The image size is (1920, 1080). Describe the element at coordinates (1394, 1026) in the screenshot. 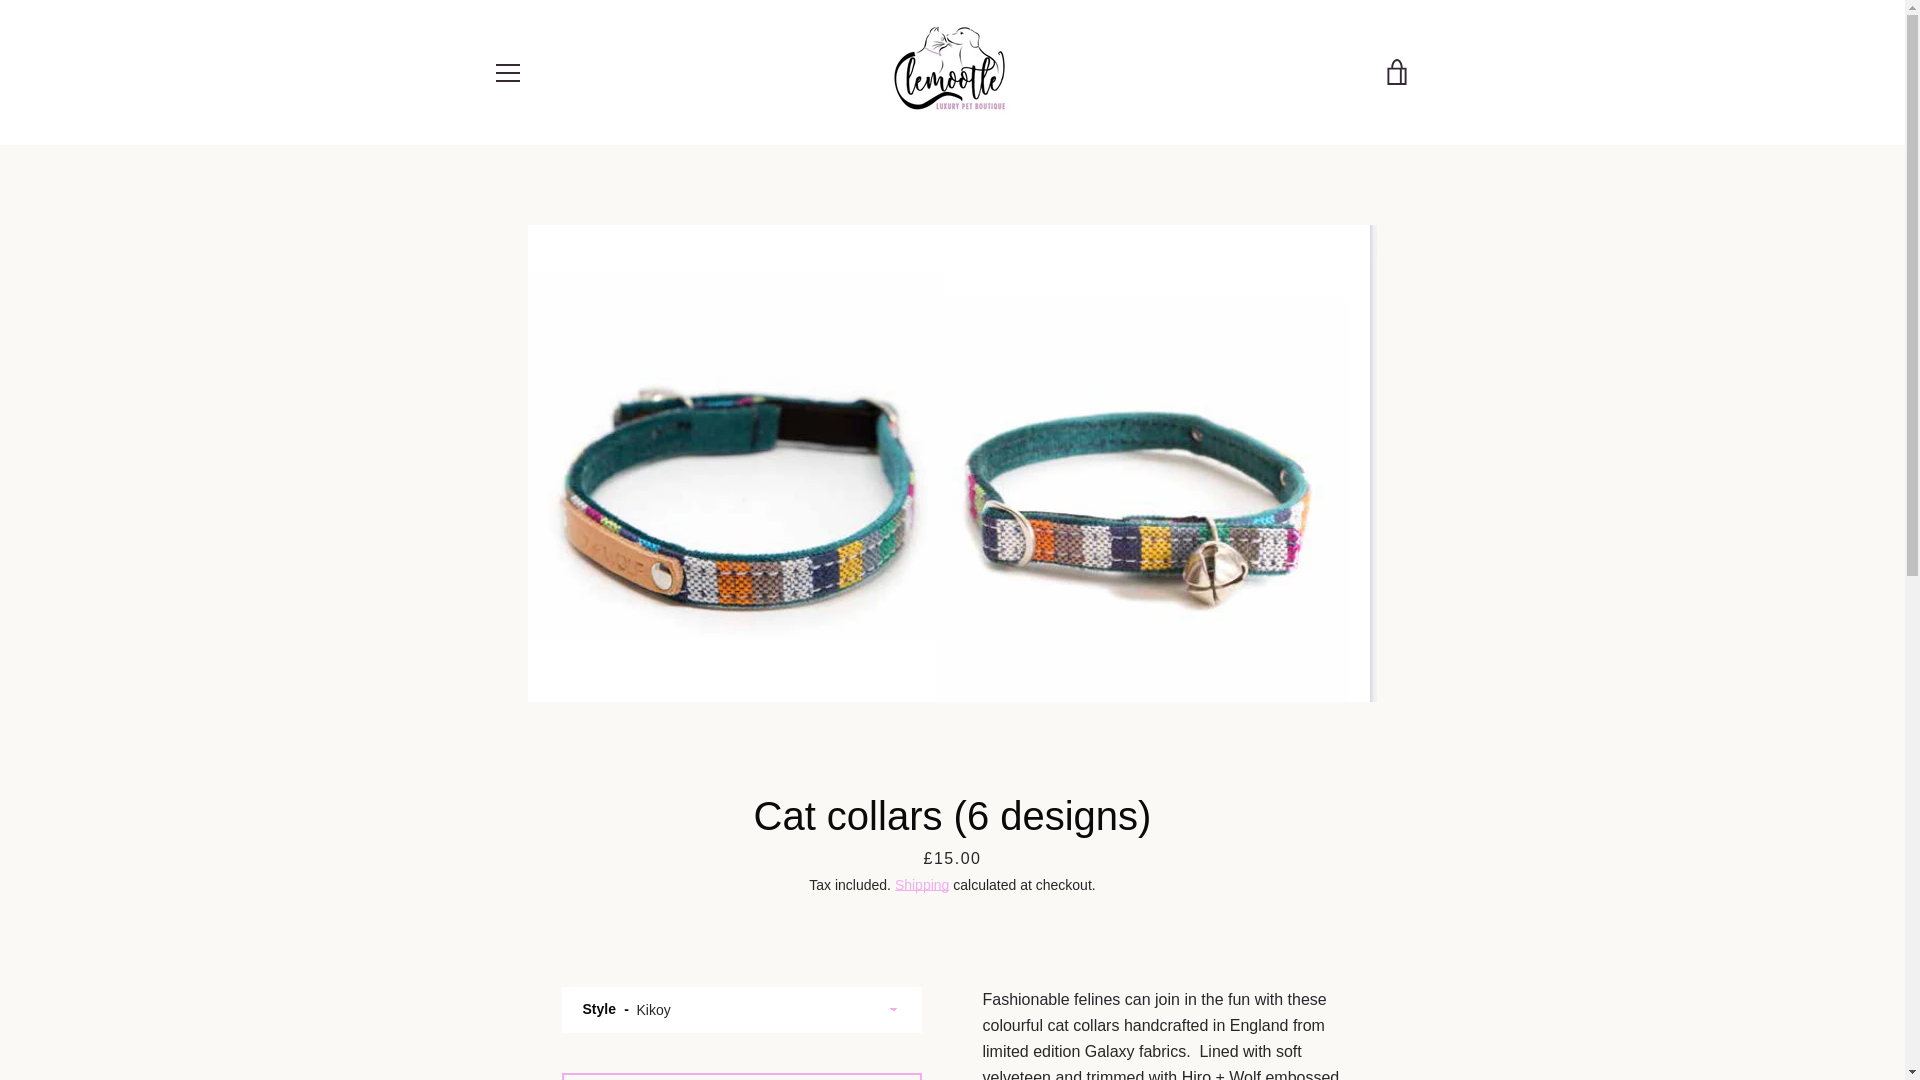

I see `Visa` at that location.